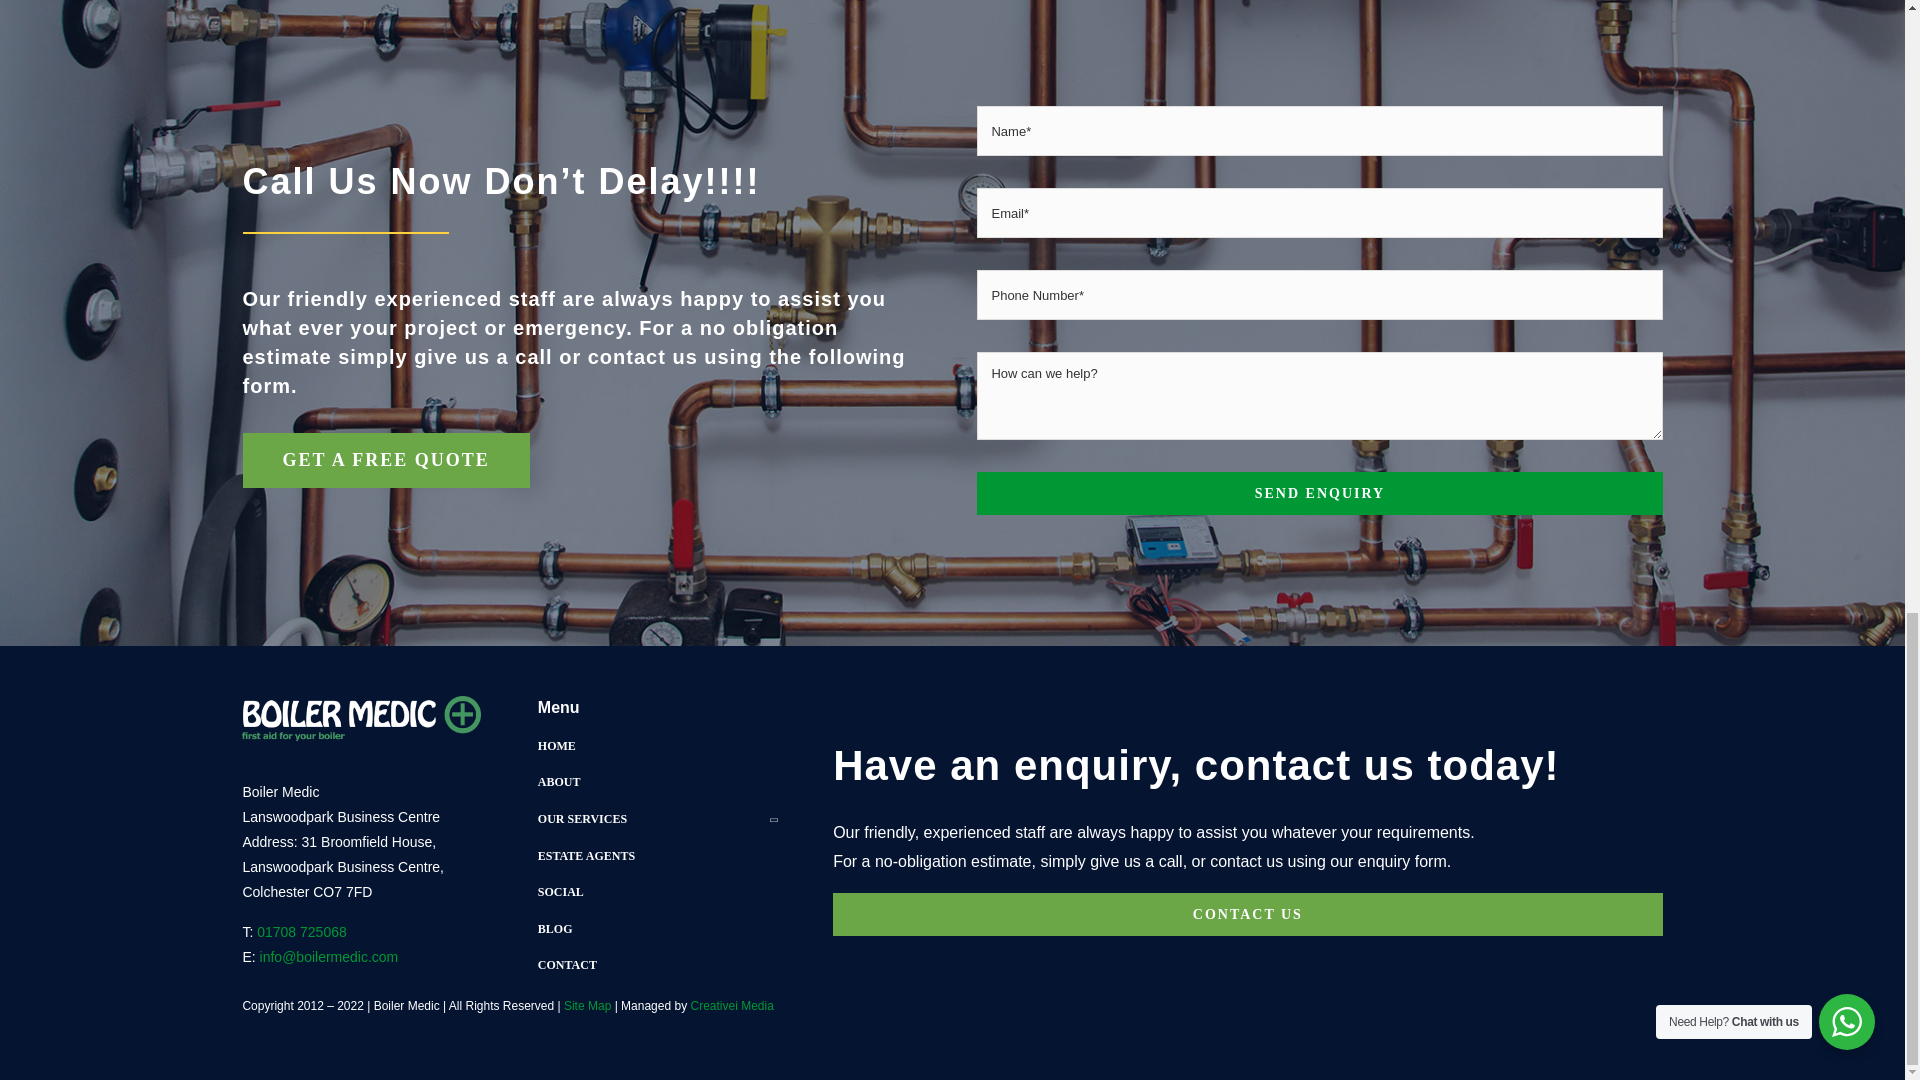  Describe the element at coordinates (385, 460) in the screenshot. I see `GET A FREE QUOTE` at that location.